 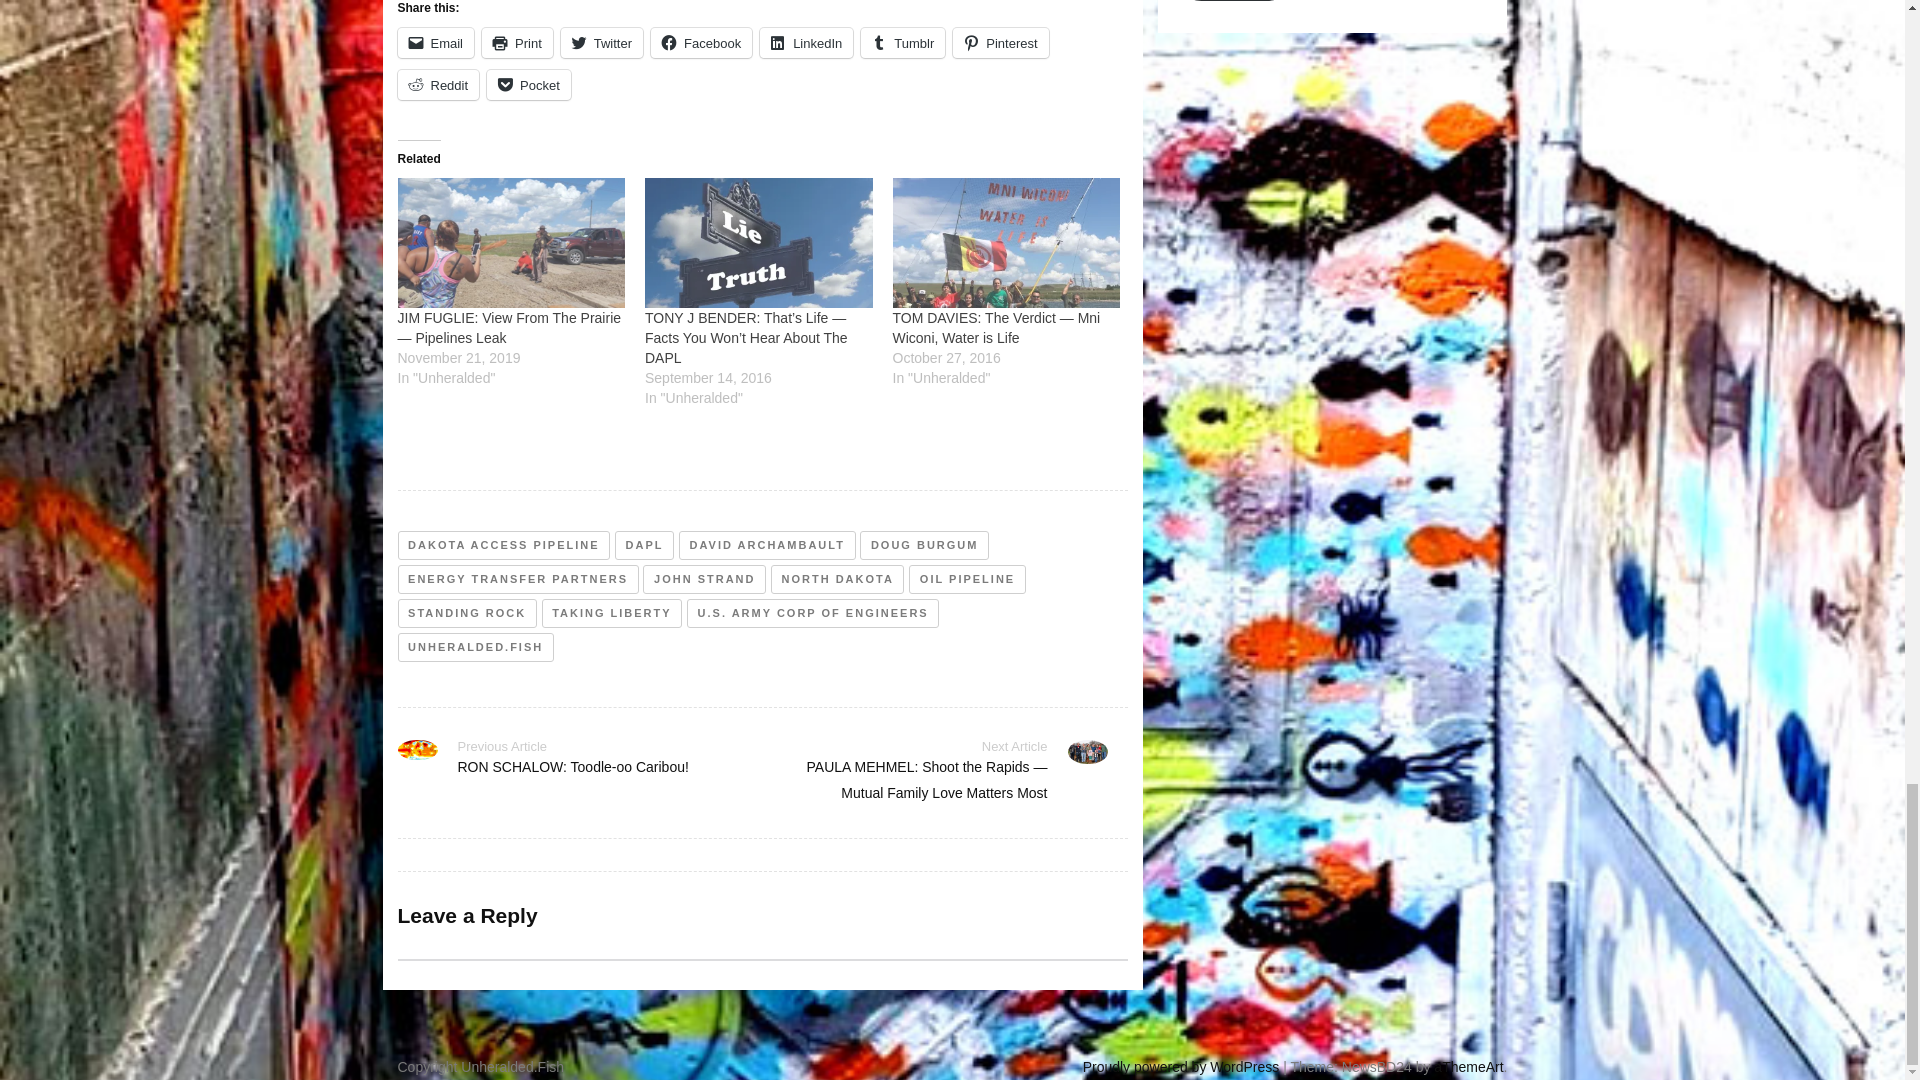 I want to click on DAPL, so click(x=644, y=546).